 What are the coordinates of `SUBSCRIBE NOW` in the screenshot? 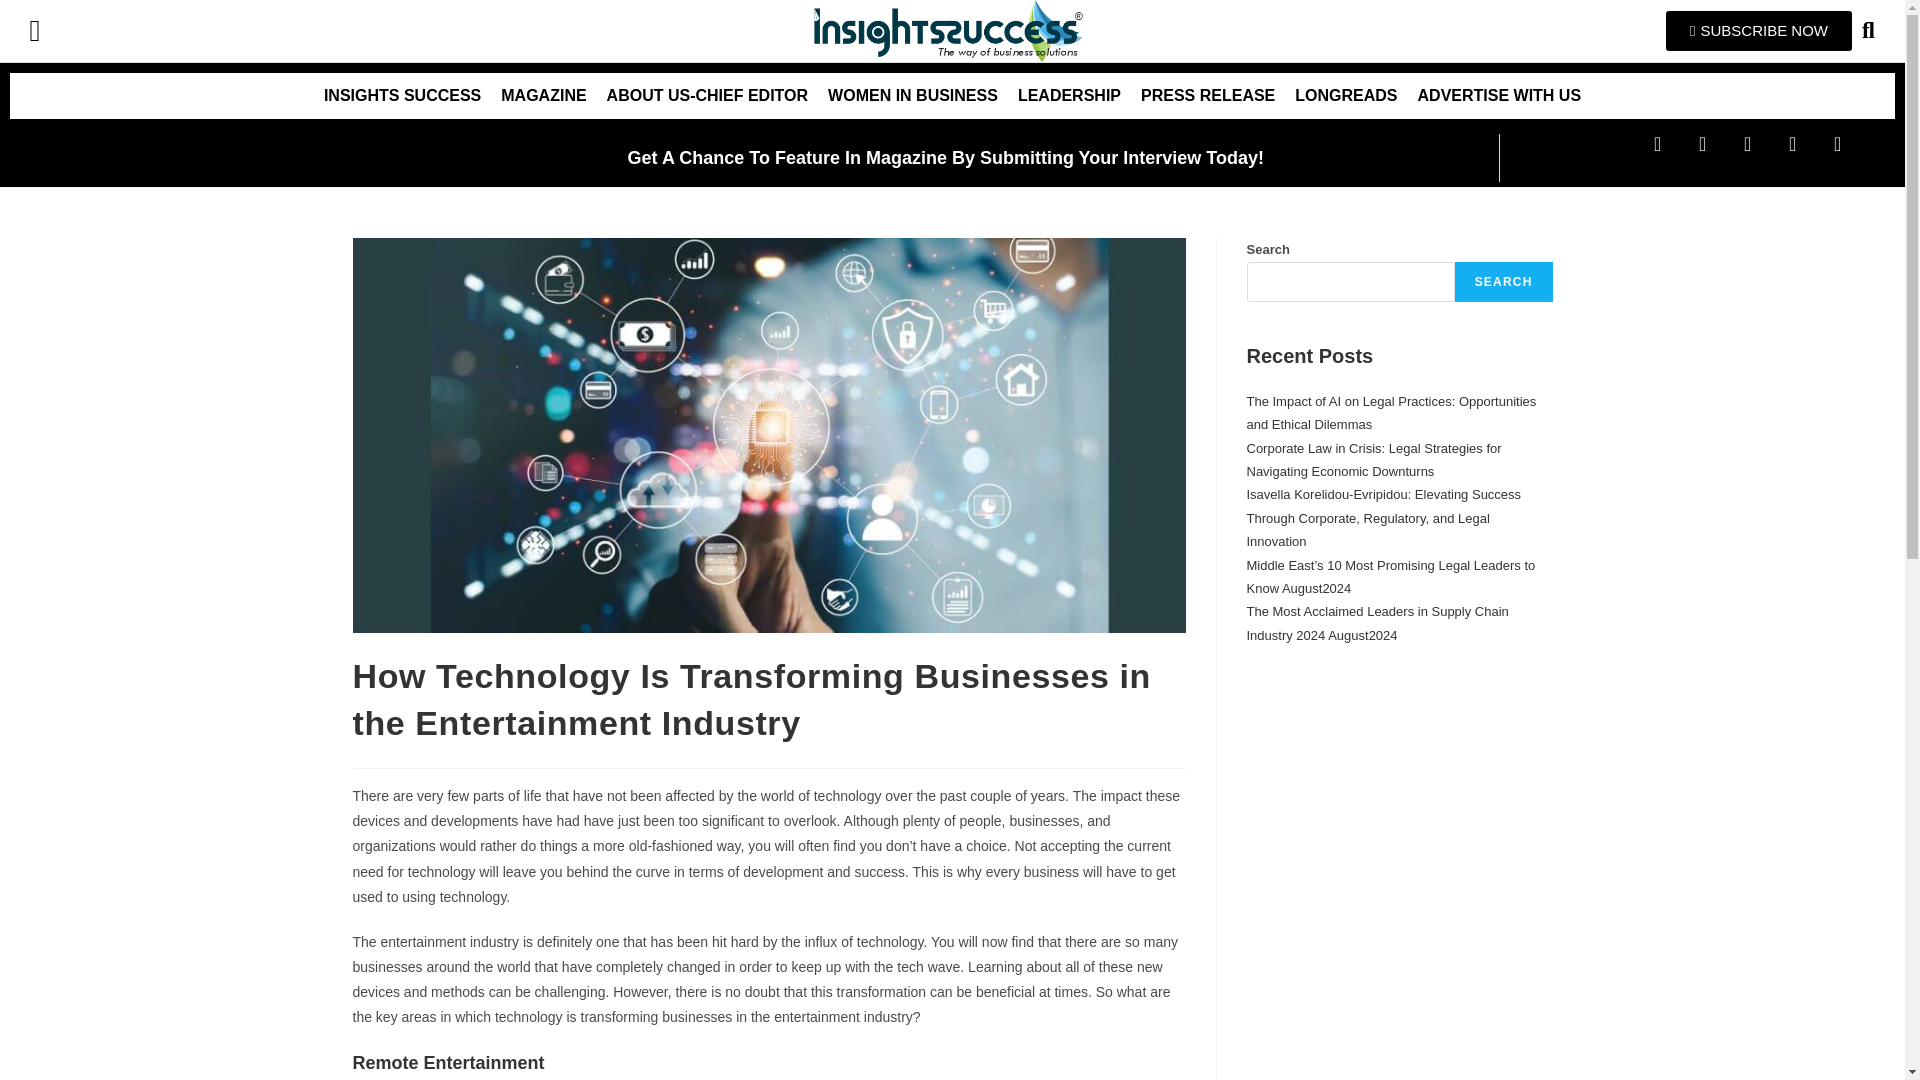 It's located at (1759, 30).